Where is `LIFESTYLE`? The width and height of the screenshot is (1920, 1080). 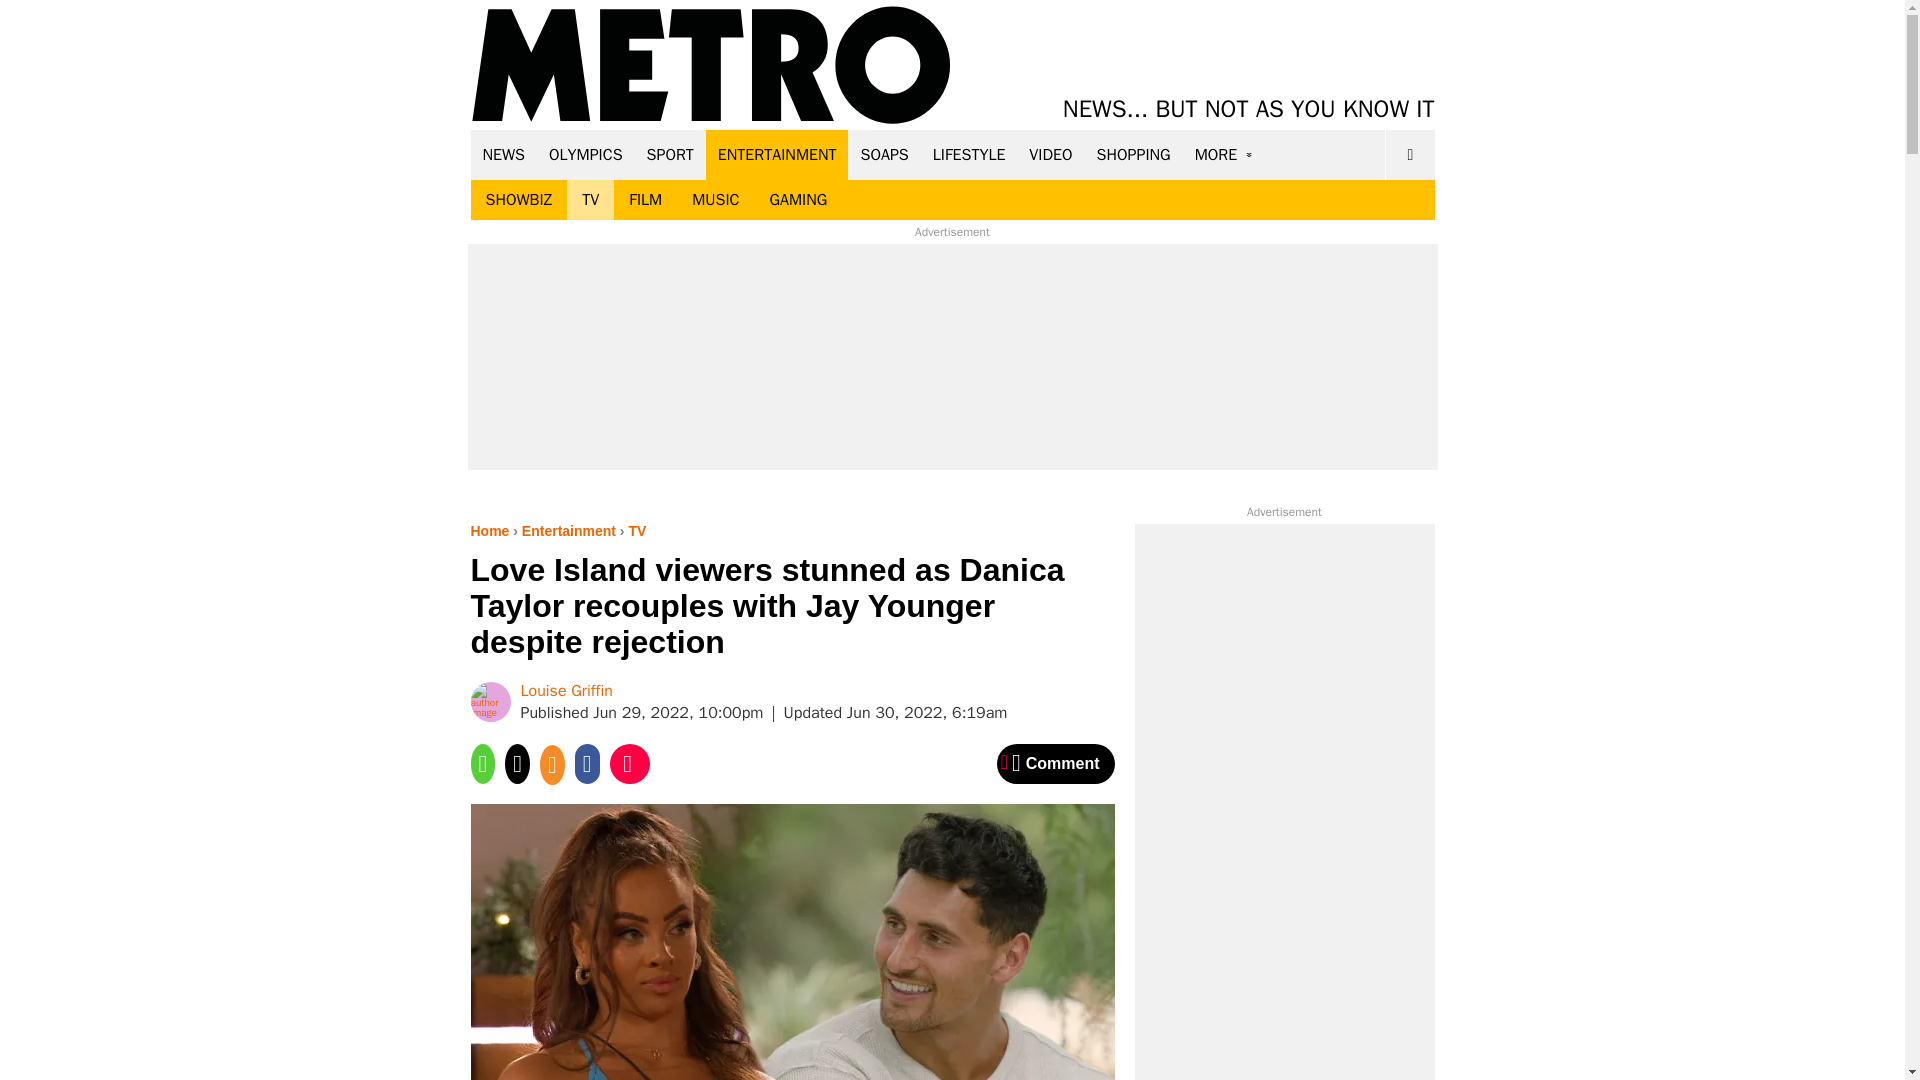
LIFESTYLE is located at coordinates (969, 154).